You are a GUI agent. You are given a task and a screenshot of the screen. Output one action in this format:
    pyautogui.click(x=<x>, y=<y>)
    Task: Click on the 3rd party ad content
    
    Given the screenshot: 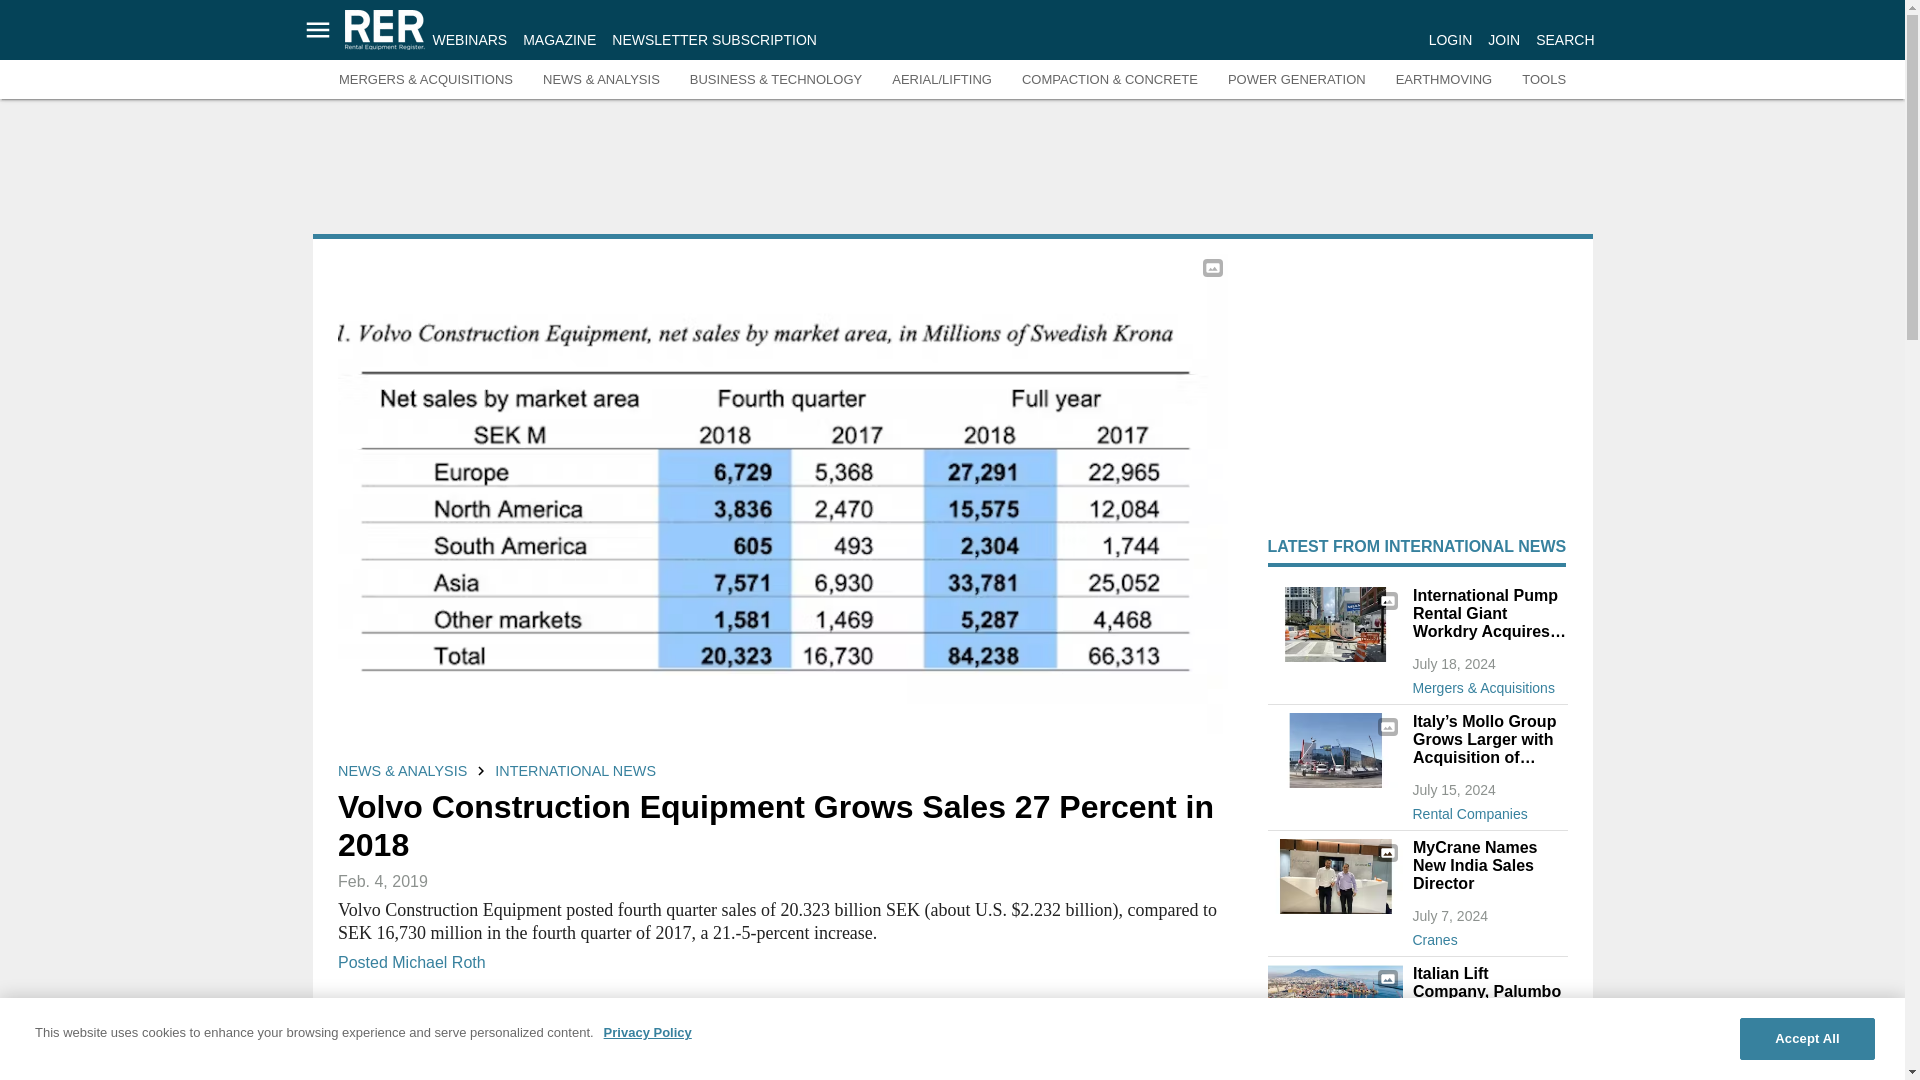 What is the action you would take?
    pyautogui.click(x=1418, y=378)
    